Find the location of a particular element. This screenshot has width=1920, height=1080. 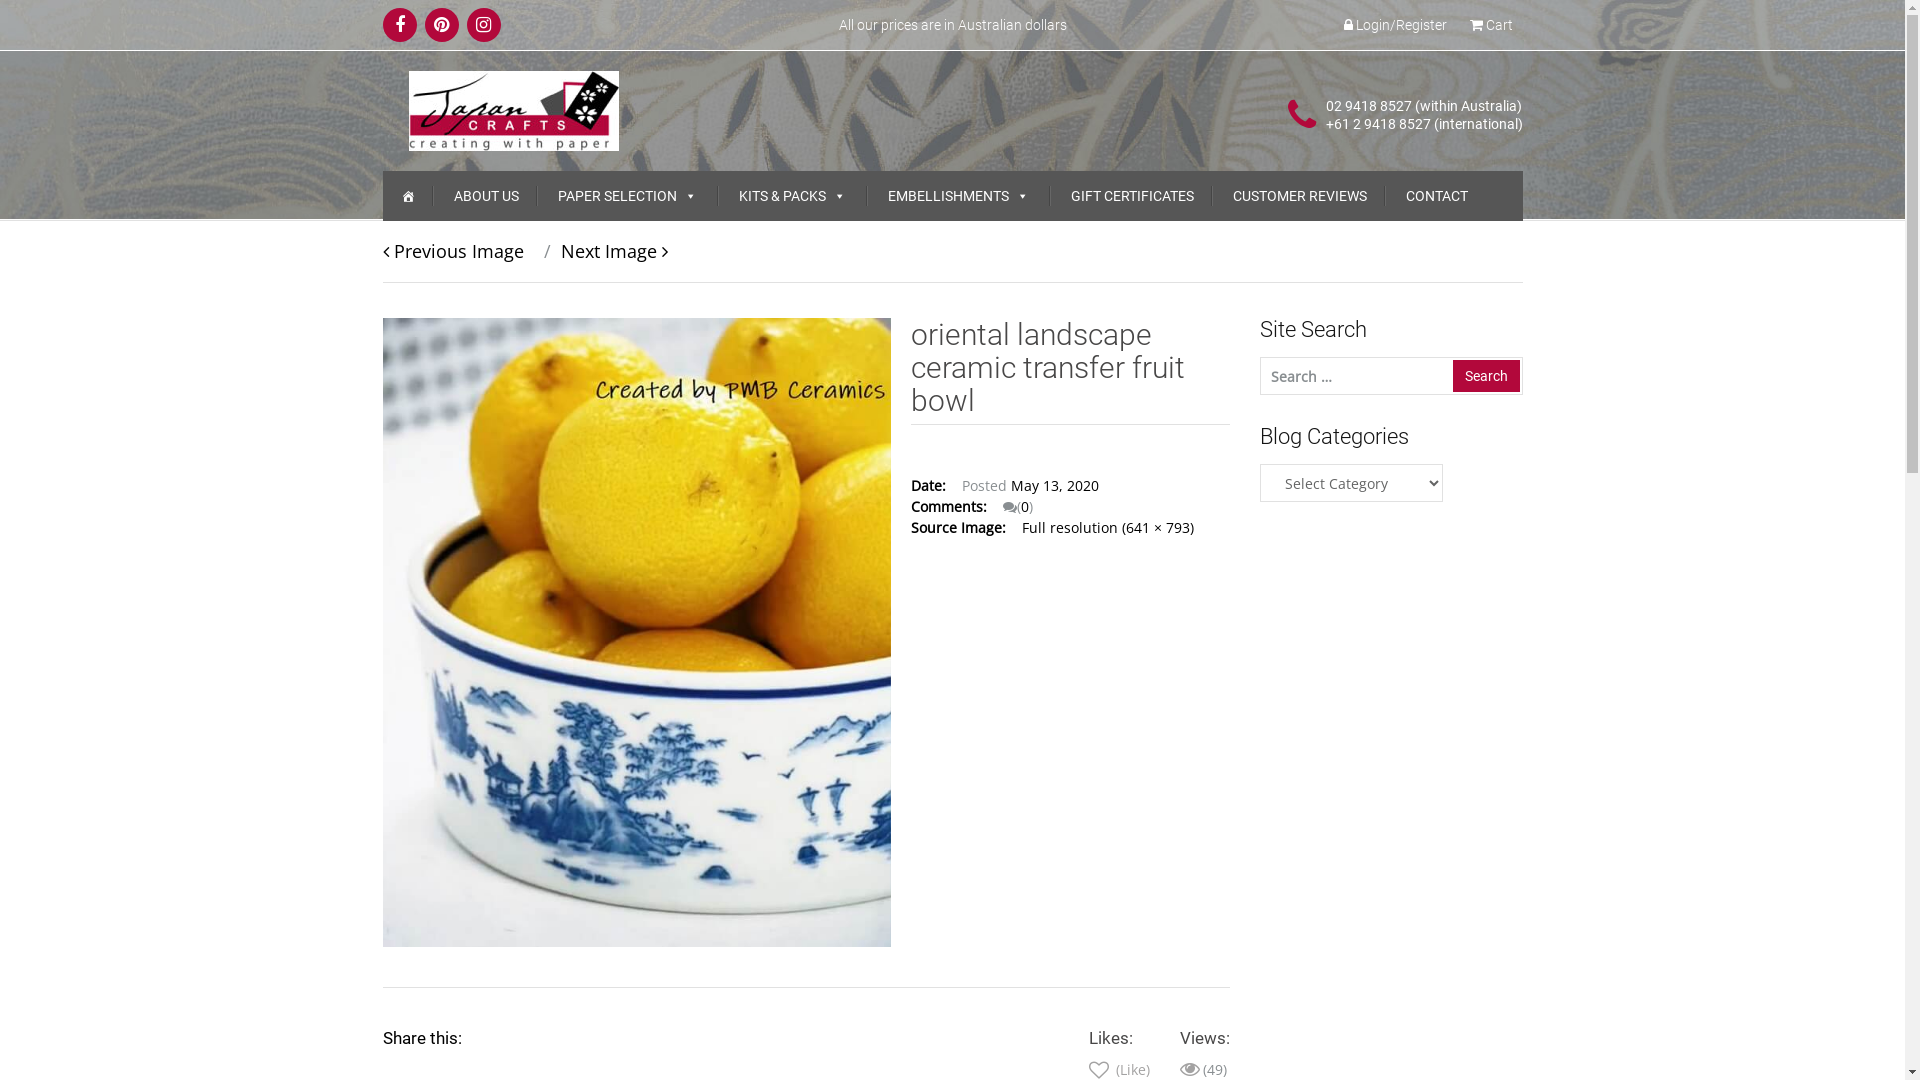

Japan Crafts is located at coordinates (514, 110).